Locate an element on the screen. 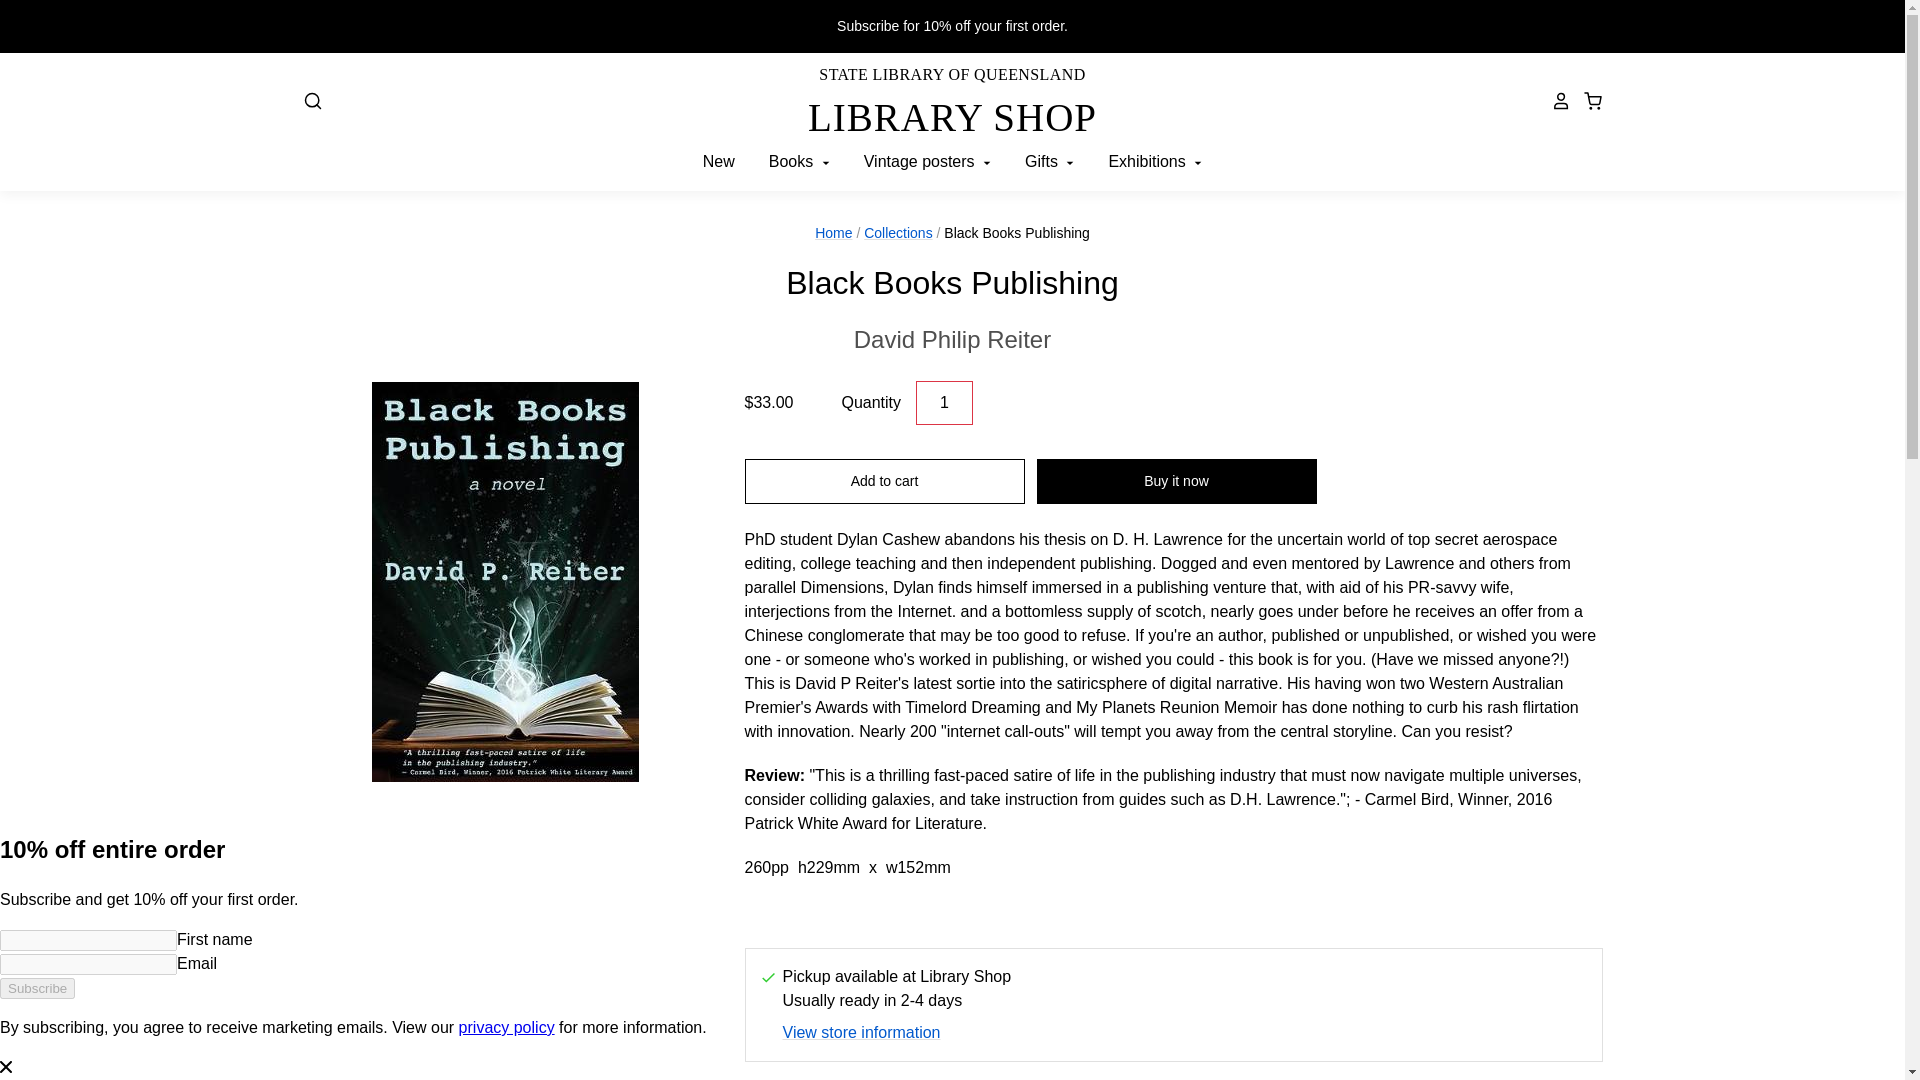 The image size is (1920, 1080). 1 is located at coordinates (944, 403).